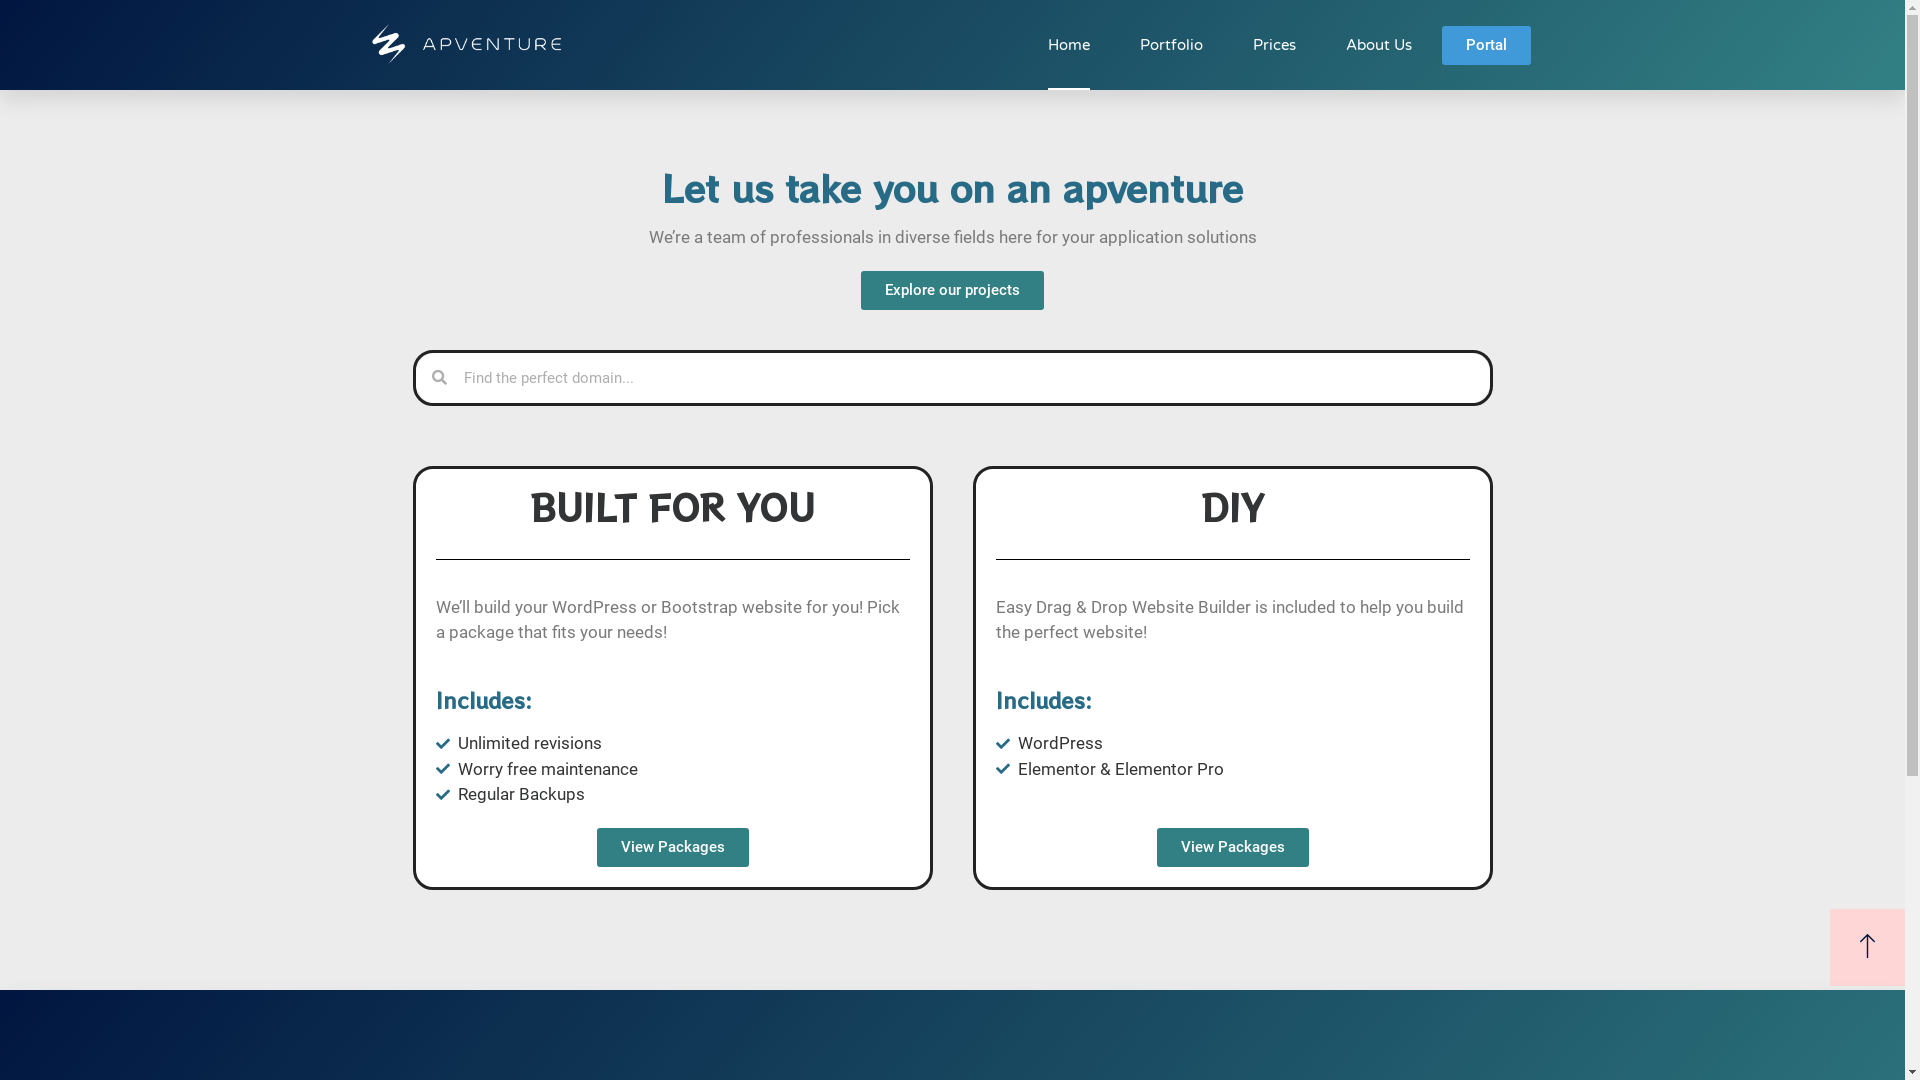 This screenshot has width=1920, height=1080. I want to click on Prices, so click(1274, 45).